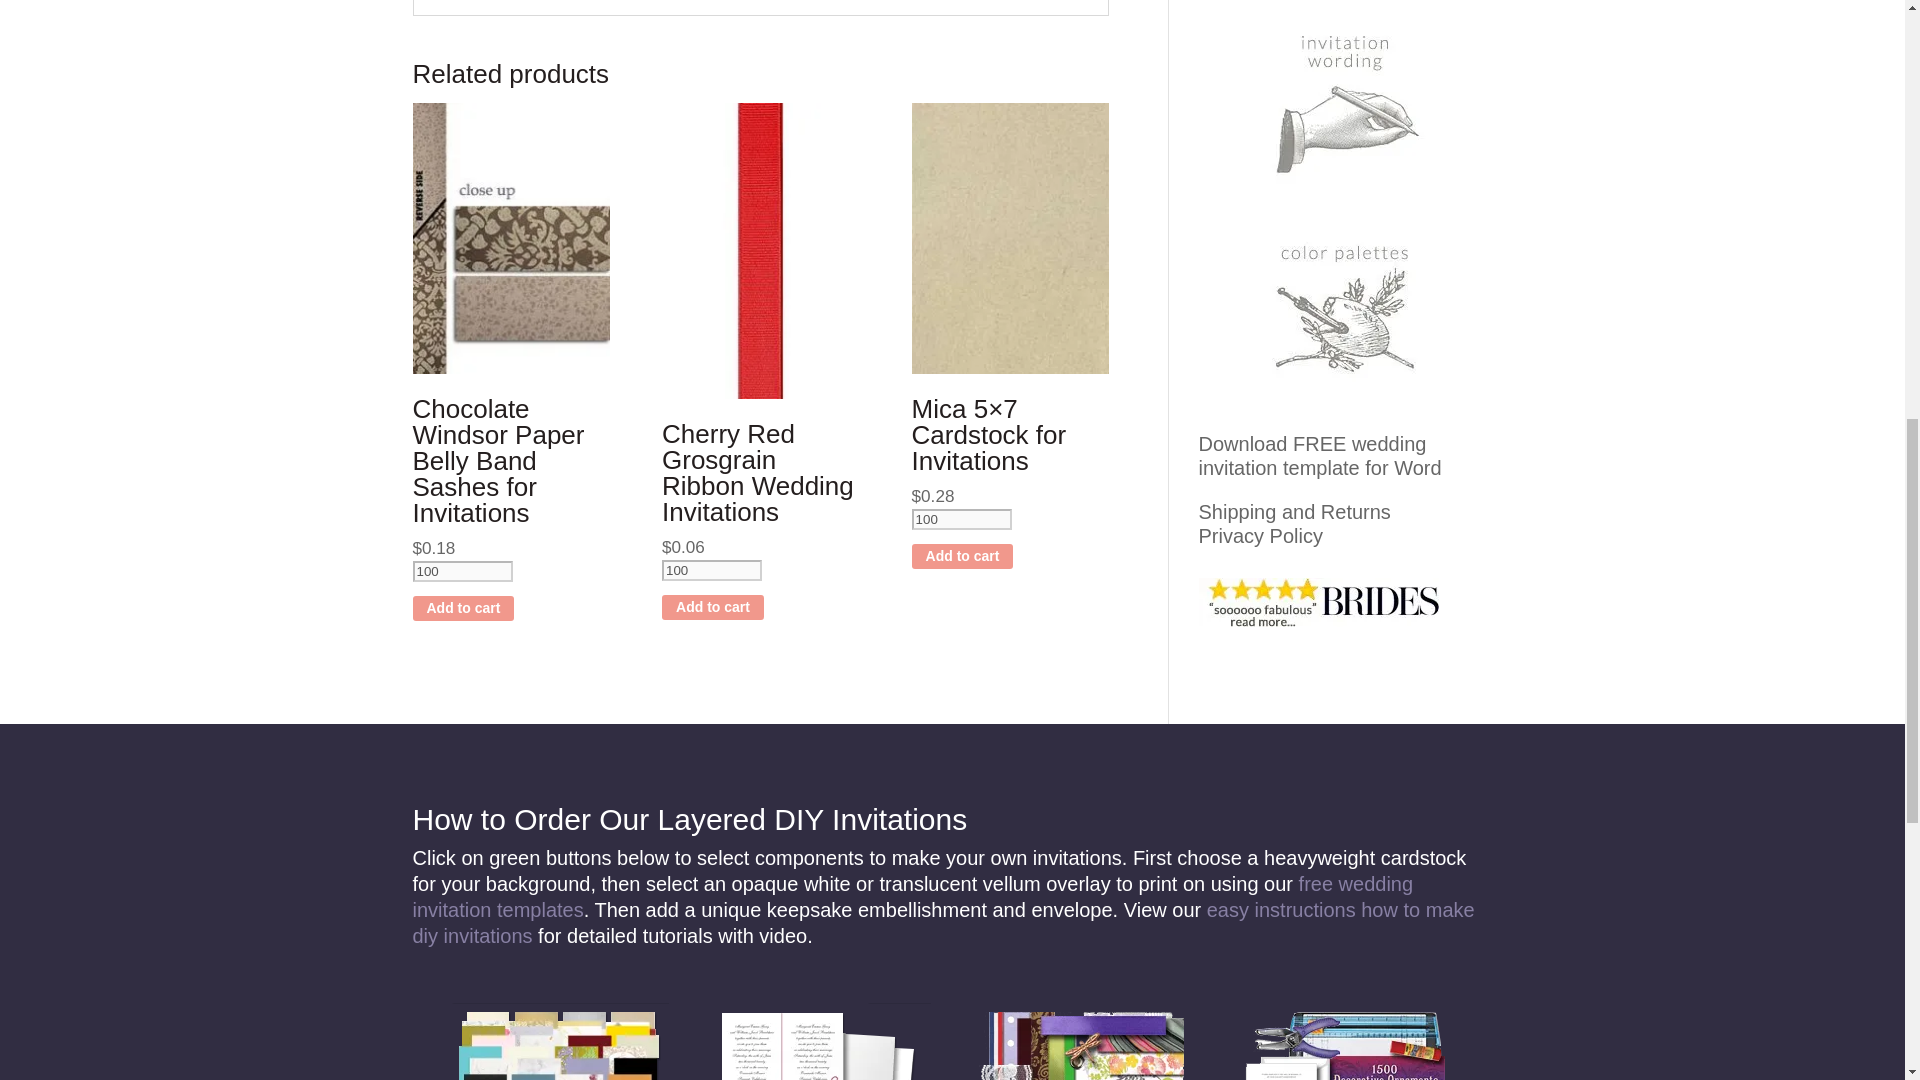  Describe the element at coordinates (1346, 1042) in the screenshot. I see `order-envelopes` at that location.